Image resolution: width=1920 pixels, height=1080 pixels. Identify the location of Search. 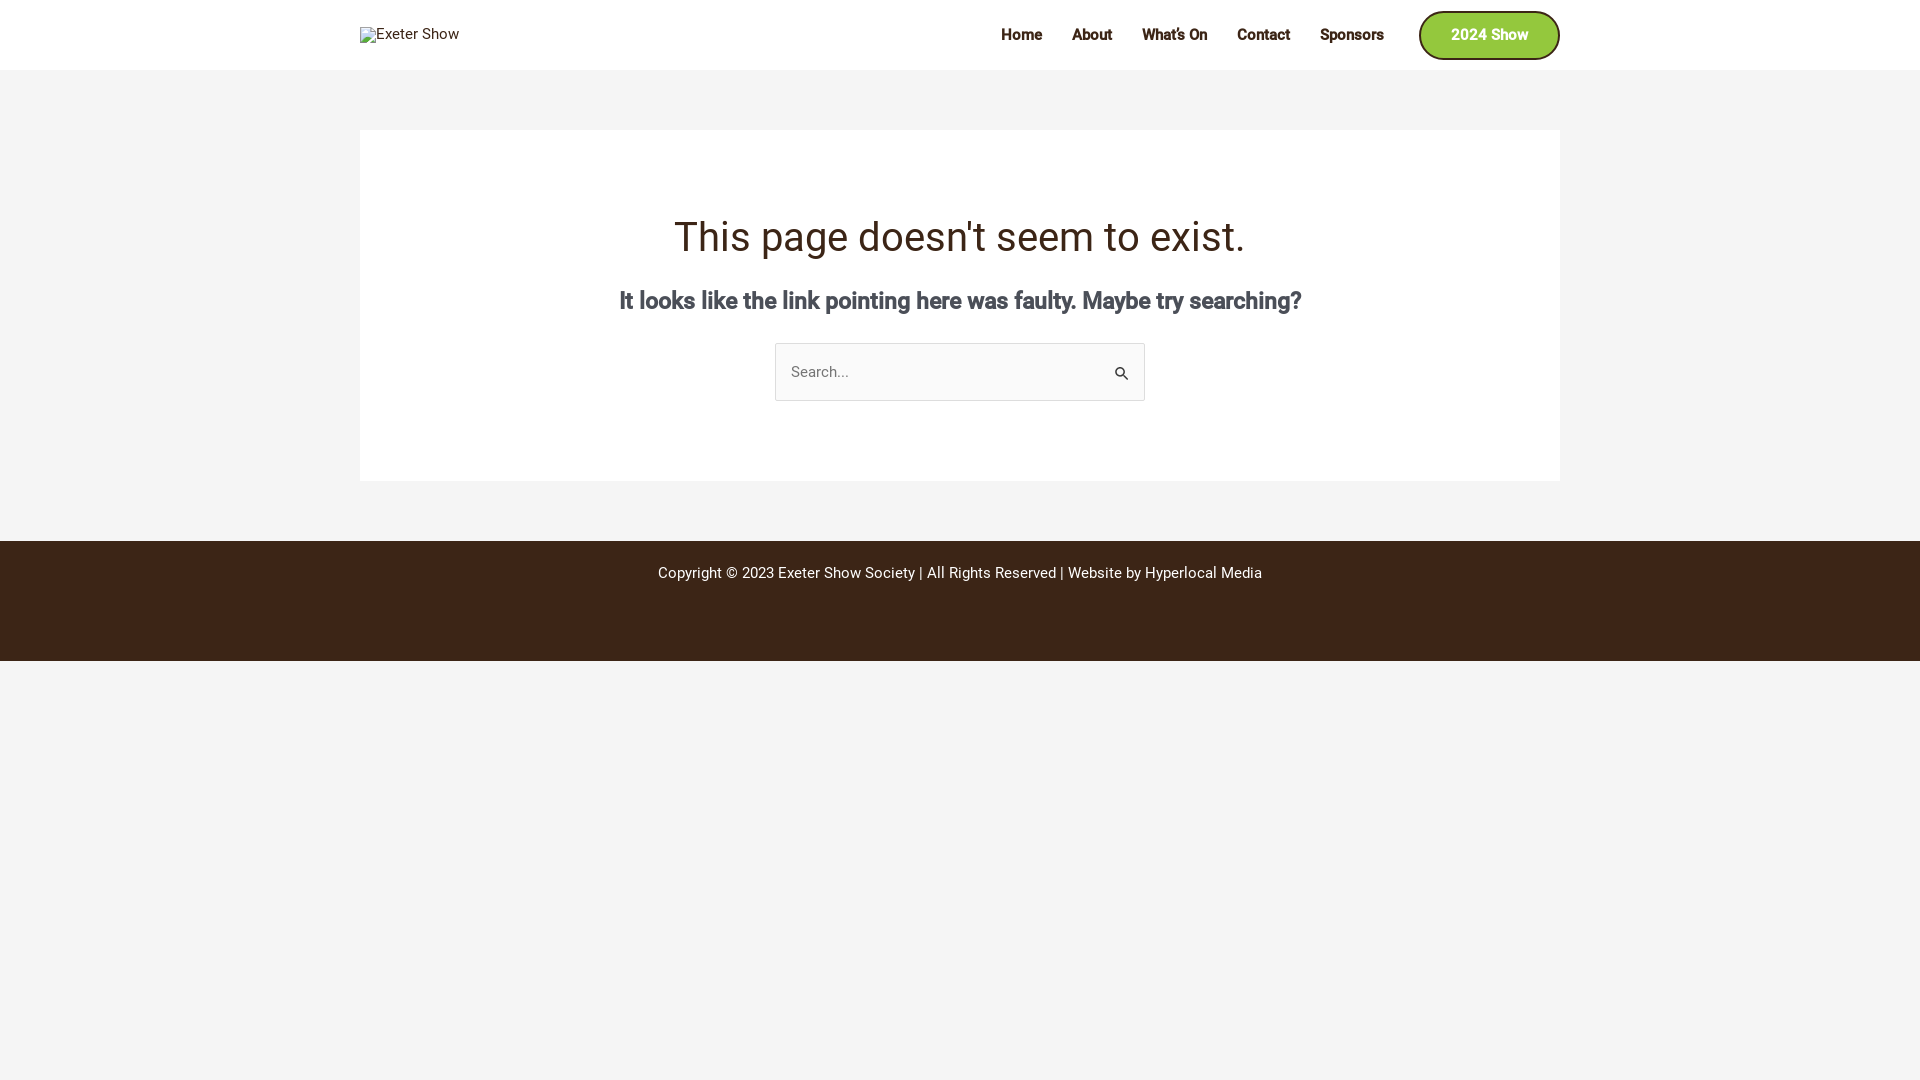
(1122, 364).